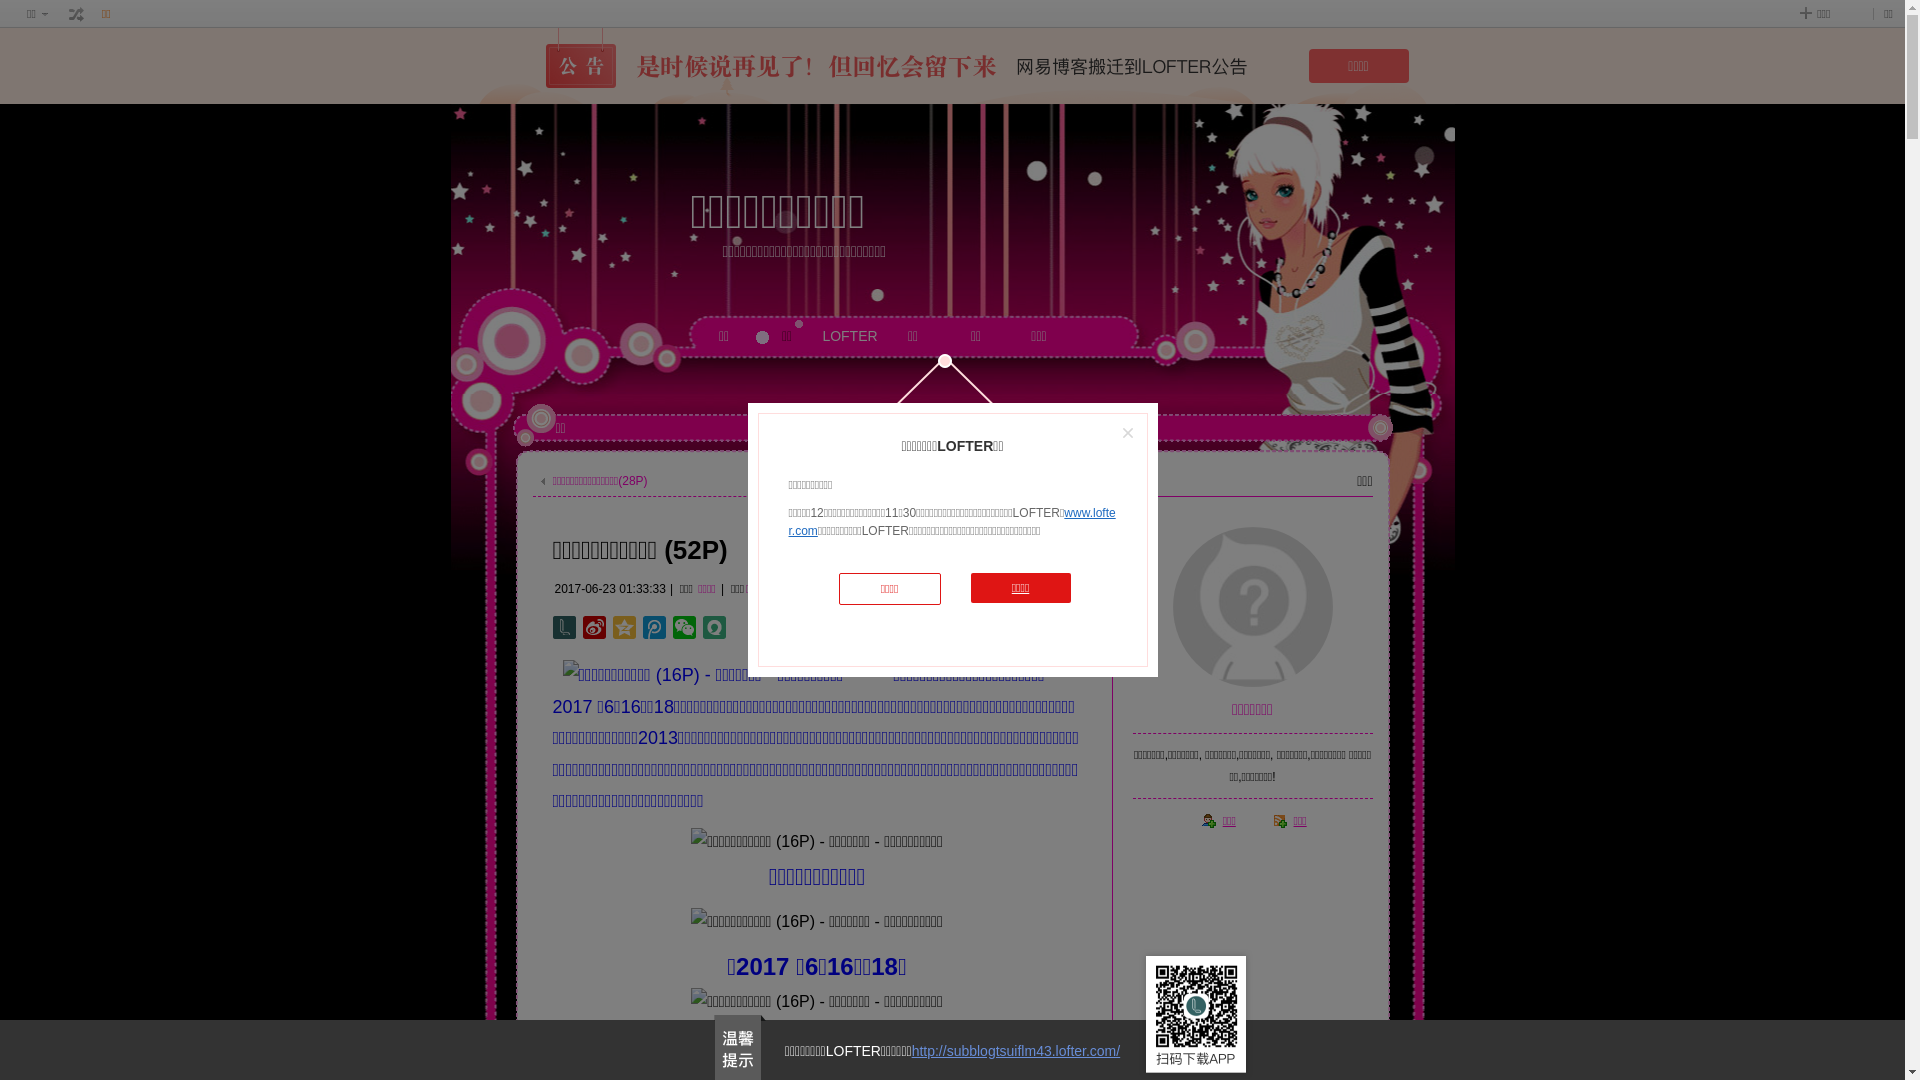  What do you see at coordinates (850, 354) in the screenshot?
I see `LOFTER` at bounding box center [850, 354].